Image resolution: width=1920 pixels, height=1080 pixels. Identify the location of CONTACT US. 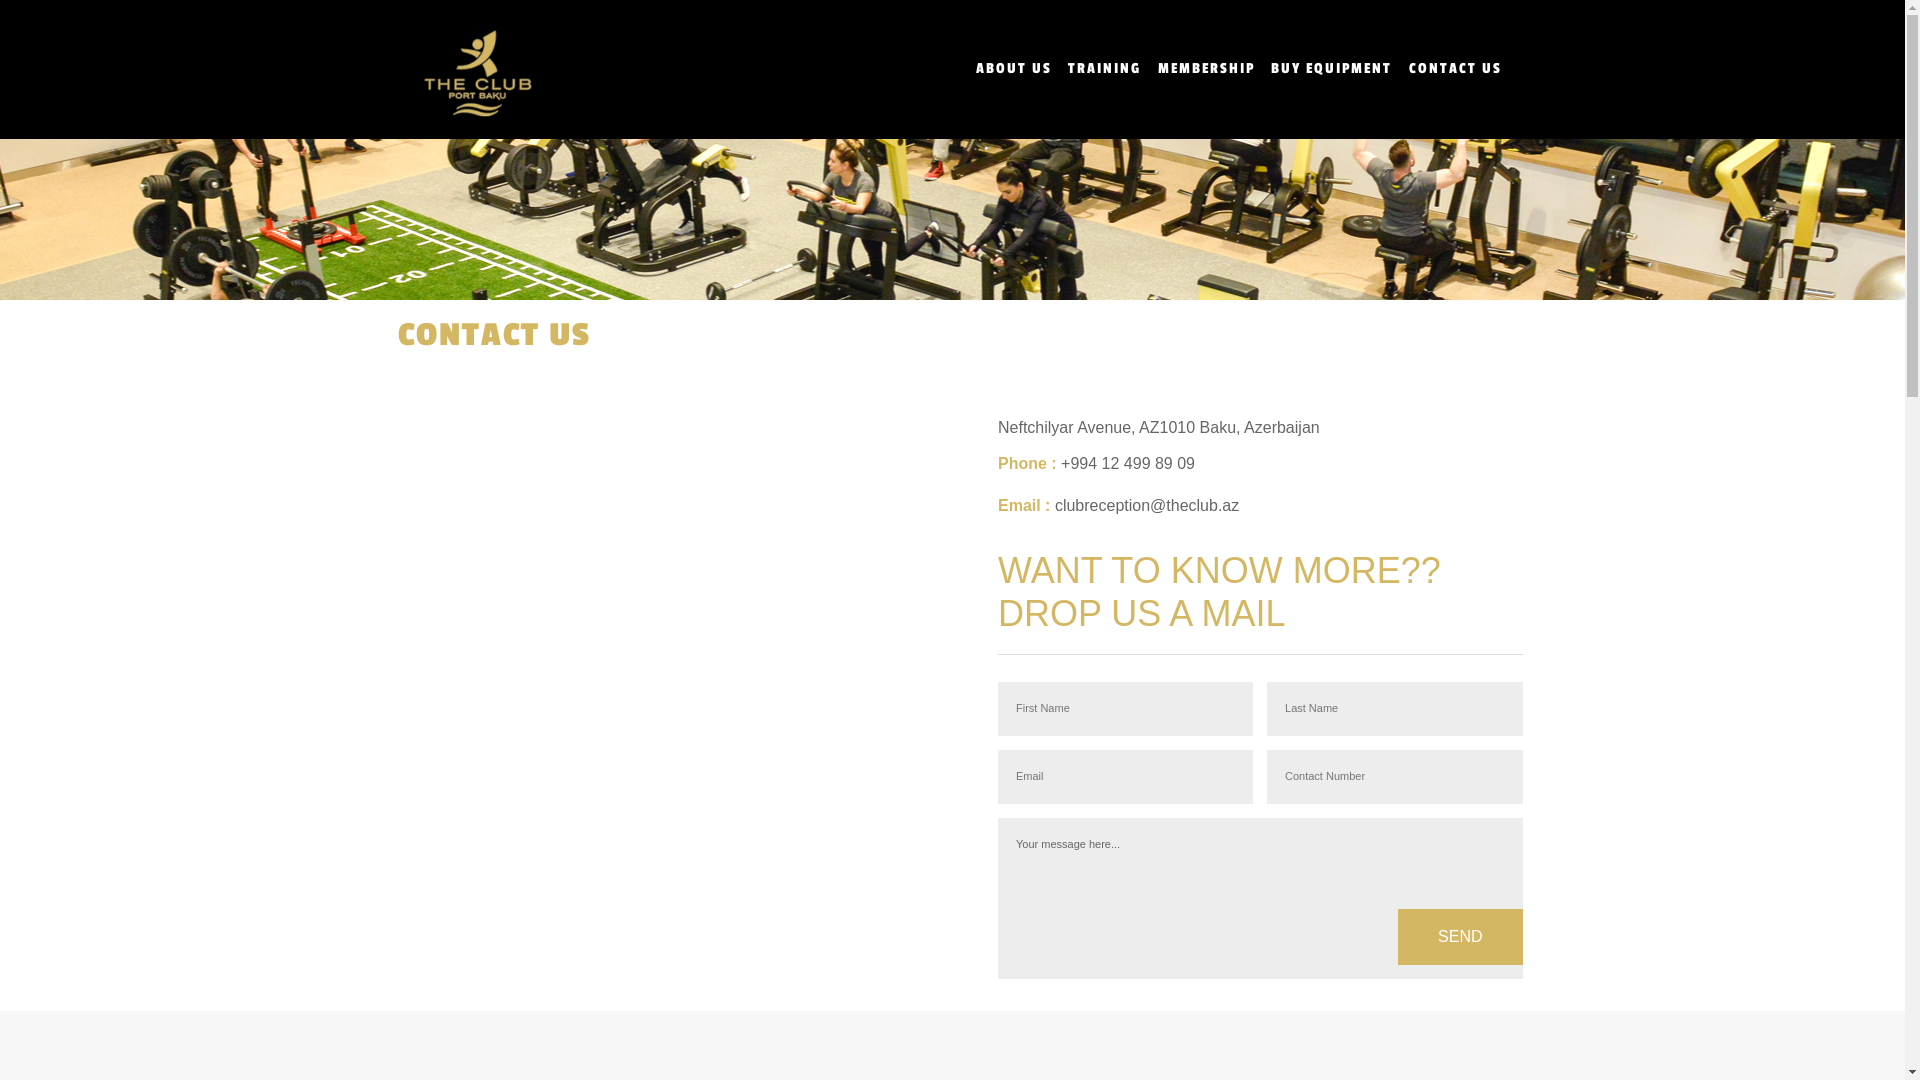
(494, 335).